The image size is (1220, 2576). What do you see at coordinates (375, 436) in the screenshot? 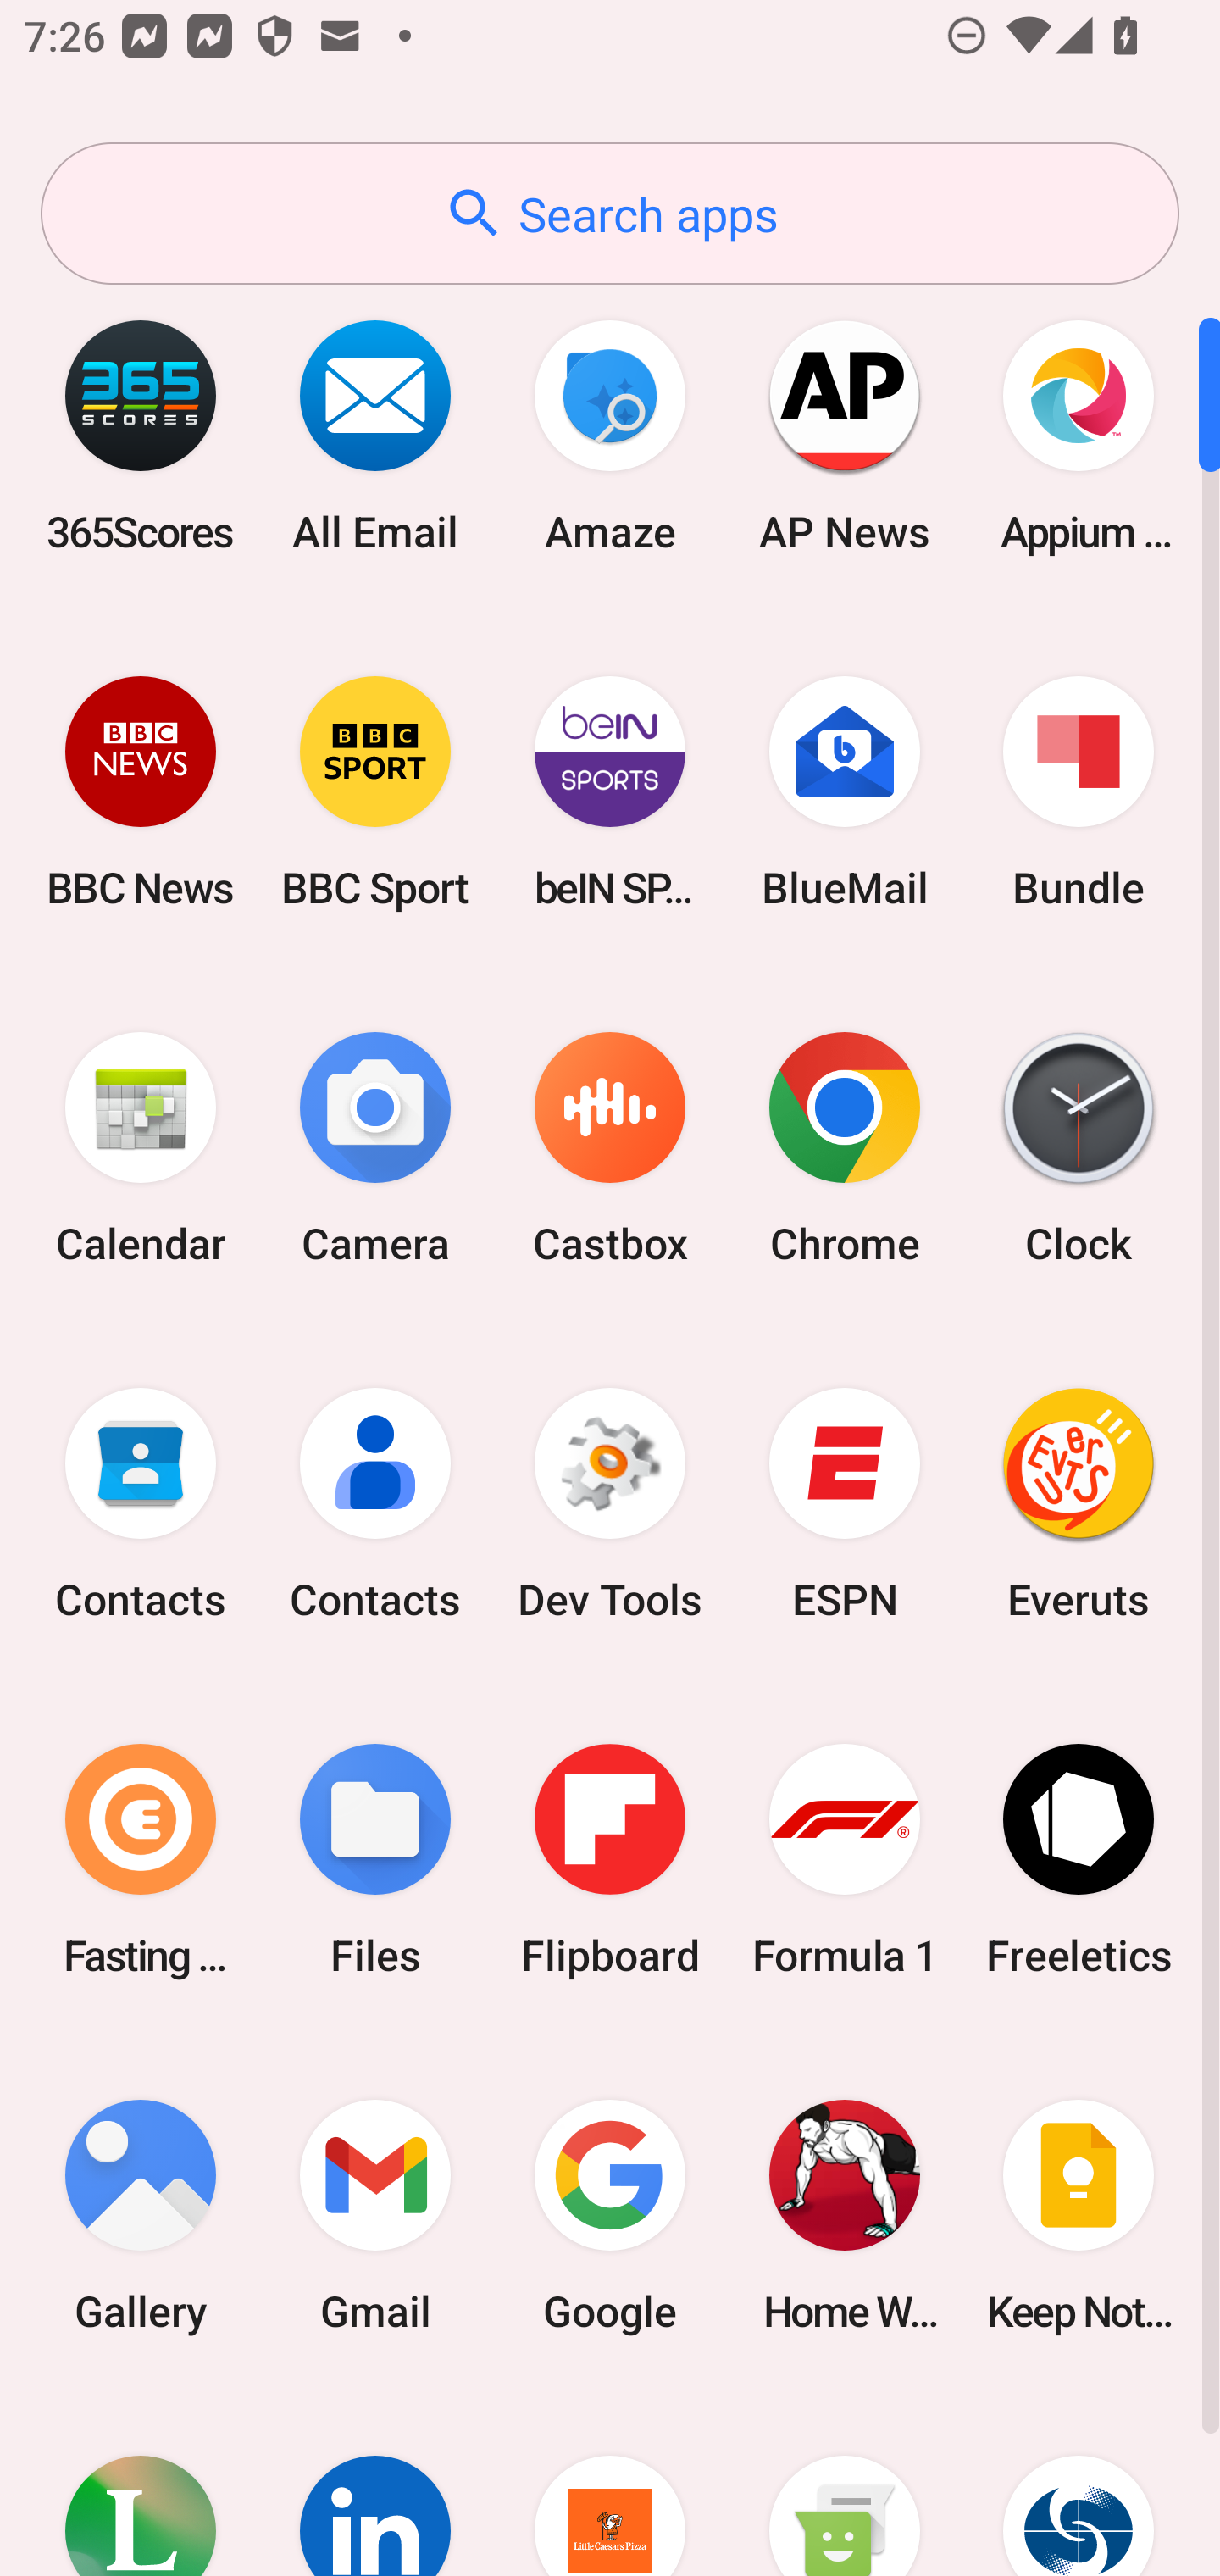
I see `All Email` at bounding box center [375, 436].